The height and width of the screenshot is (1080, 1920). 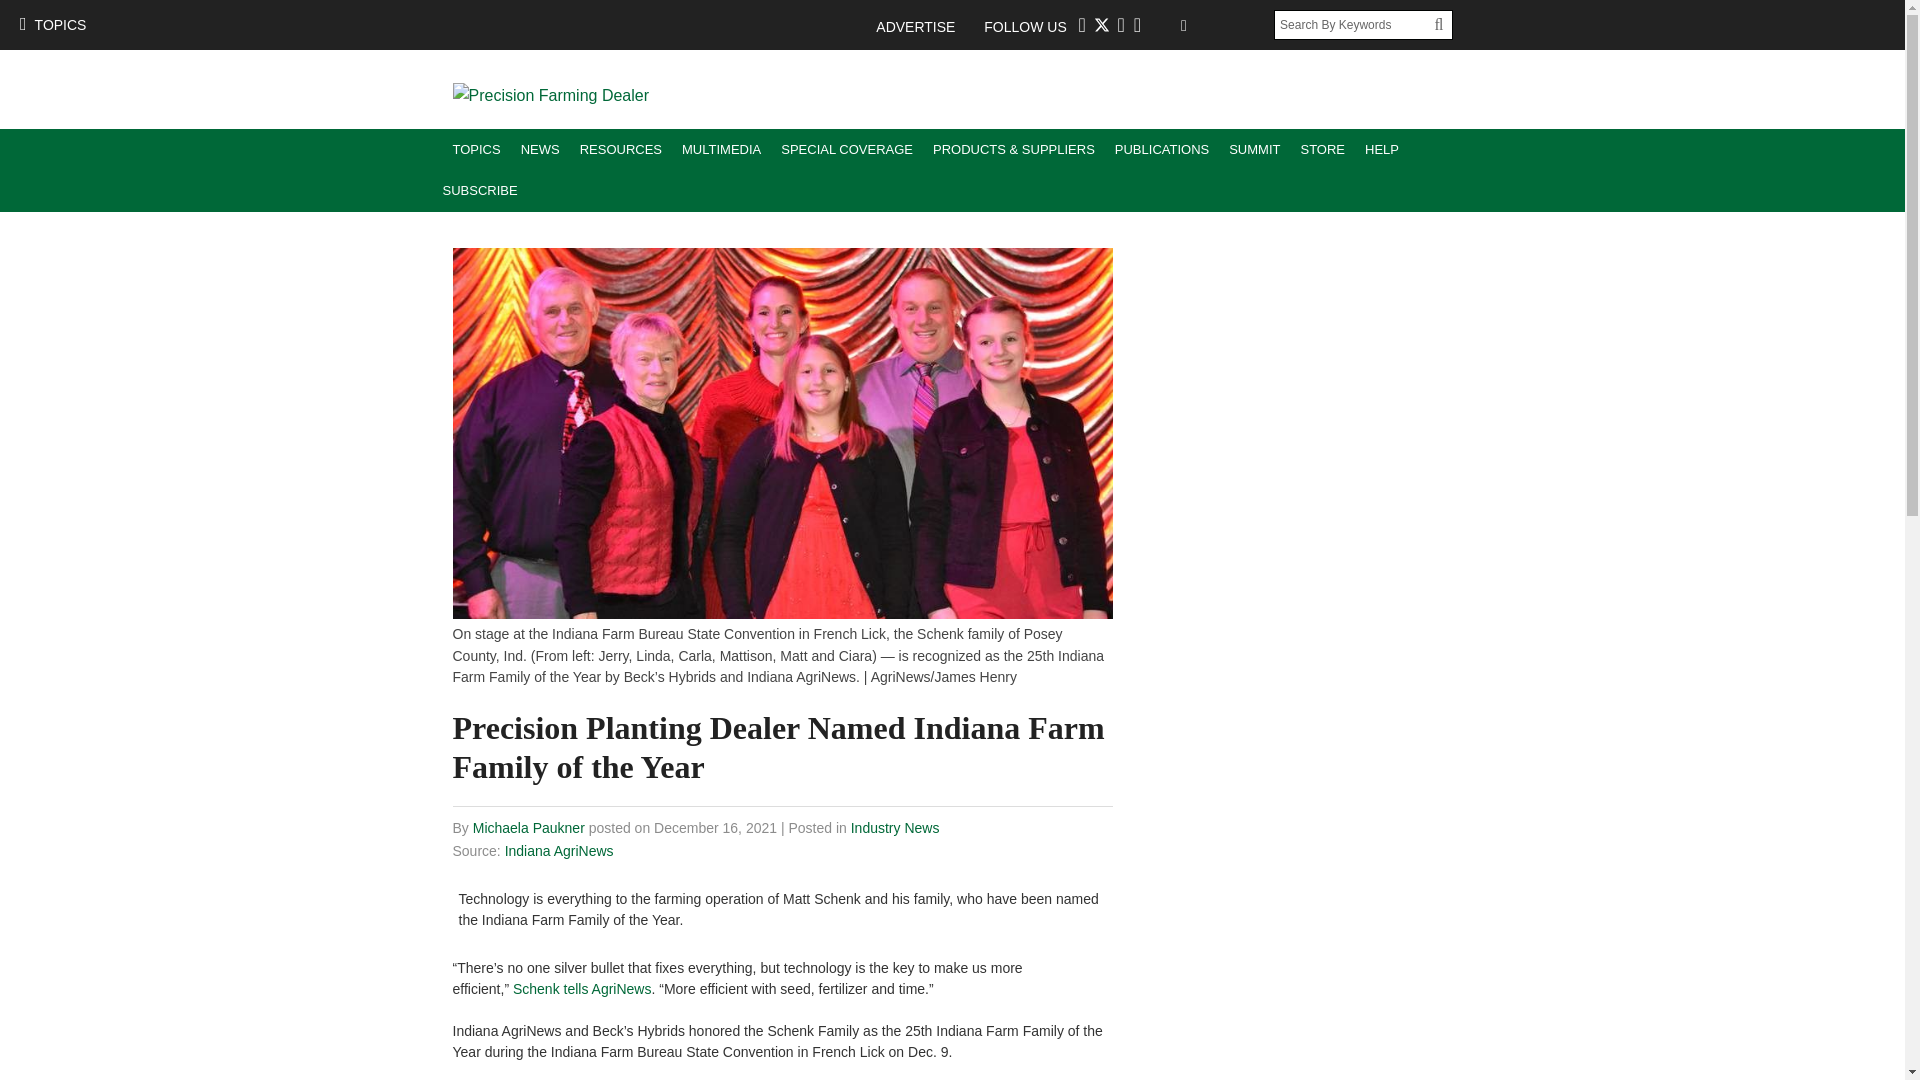 I want to click on NEWS, so click(x=540, y=148).